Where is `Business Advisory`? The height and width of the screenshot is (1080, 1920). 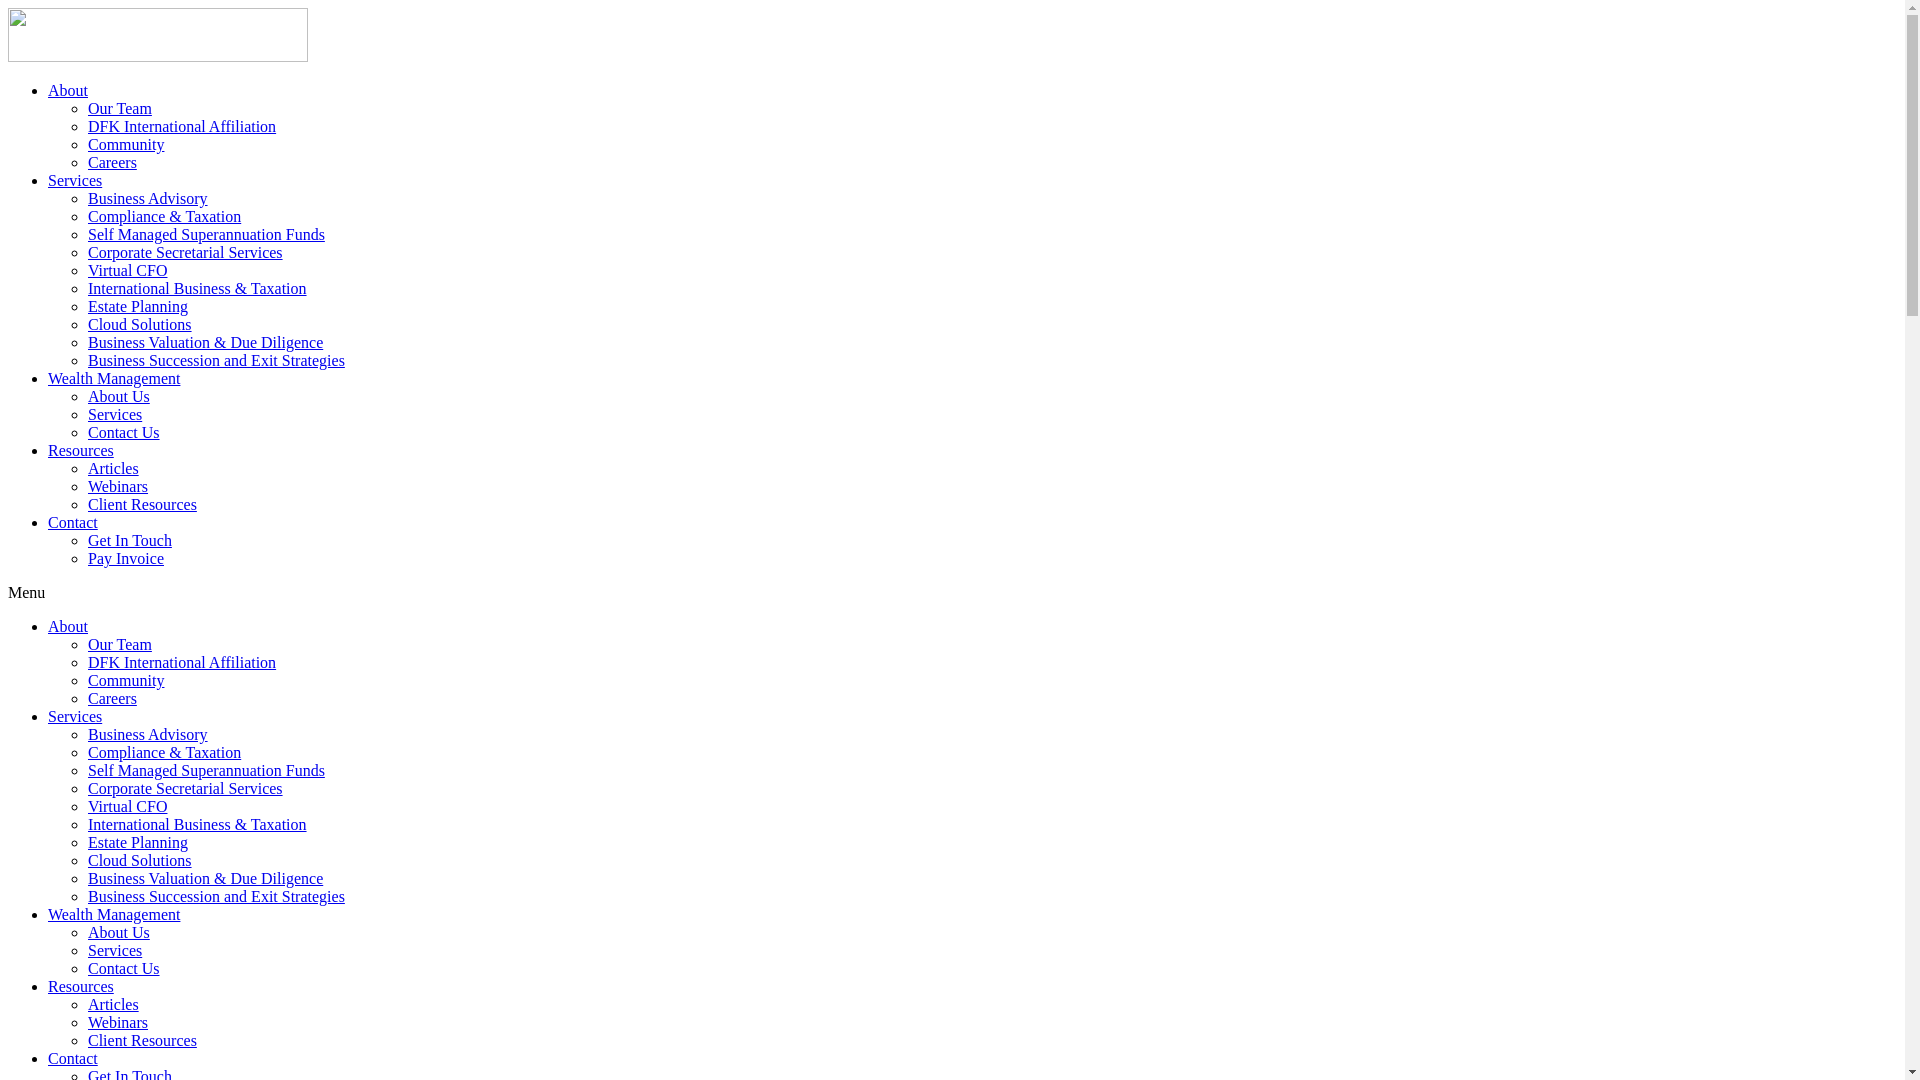 Business Advisory is located at coordinates (148, 734).